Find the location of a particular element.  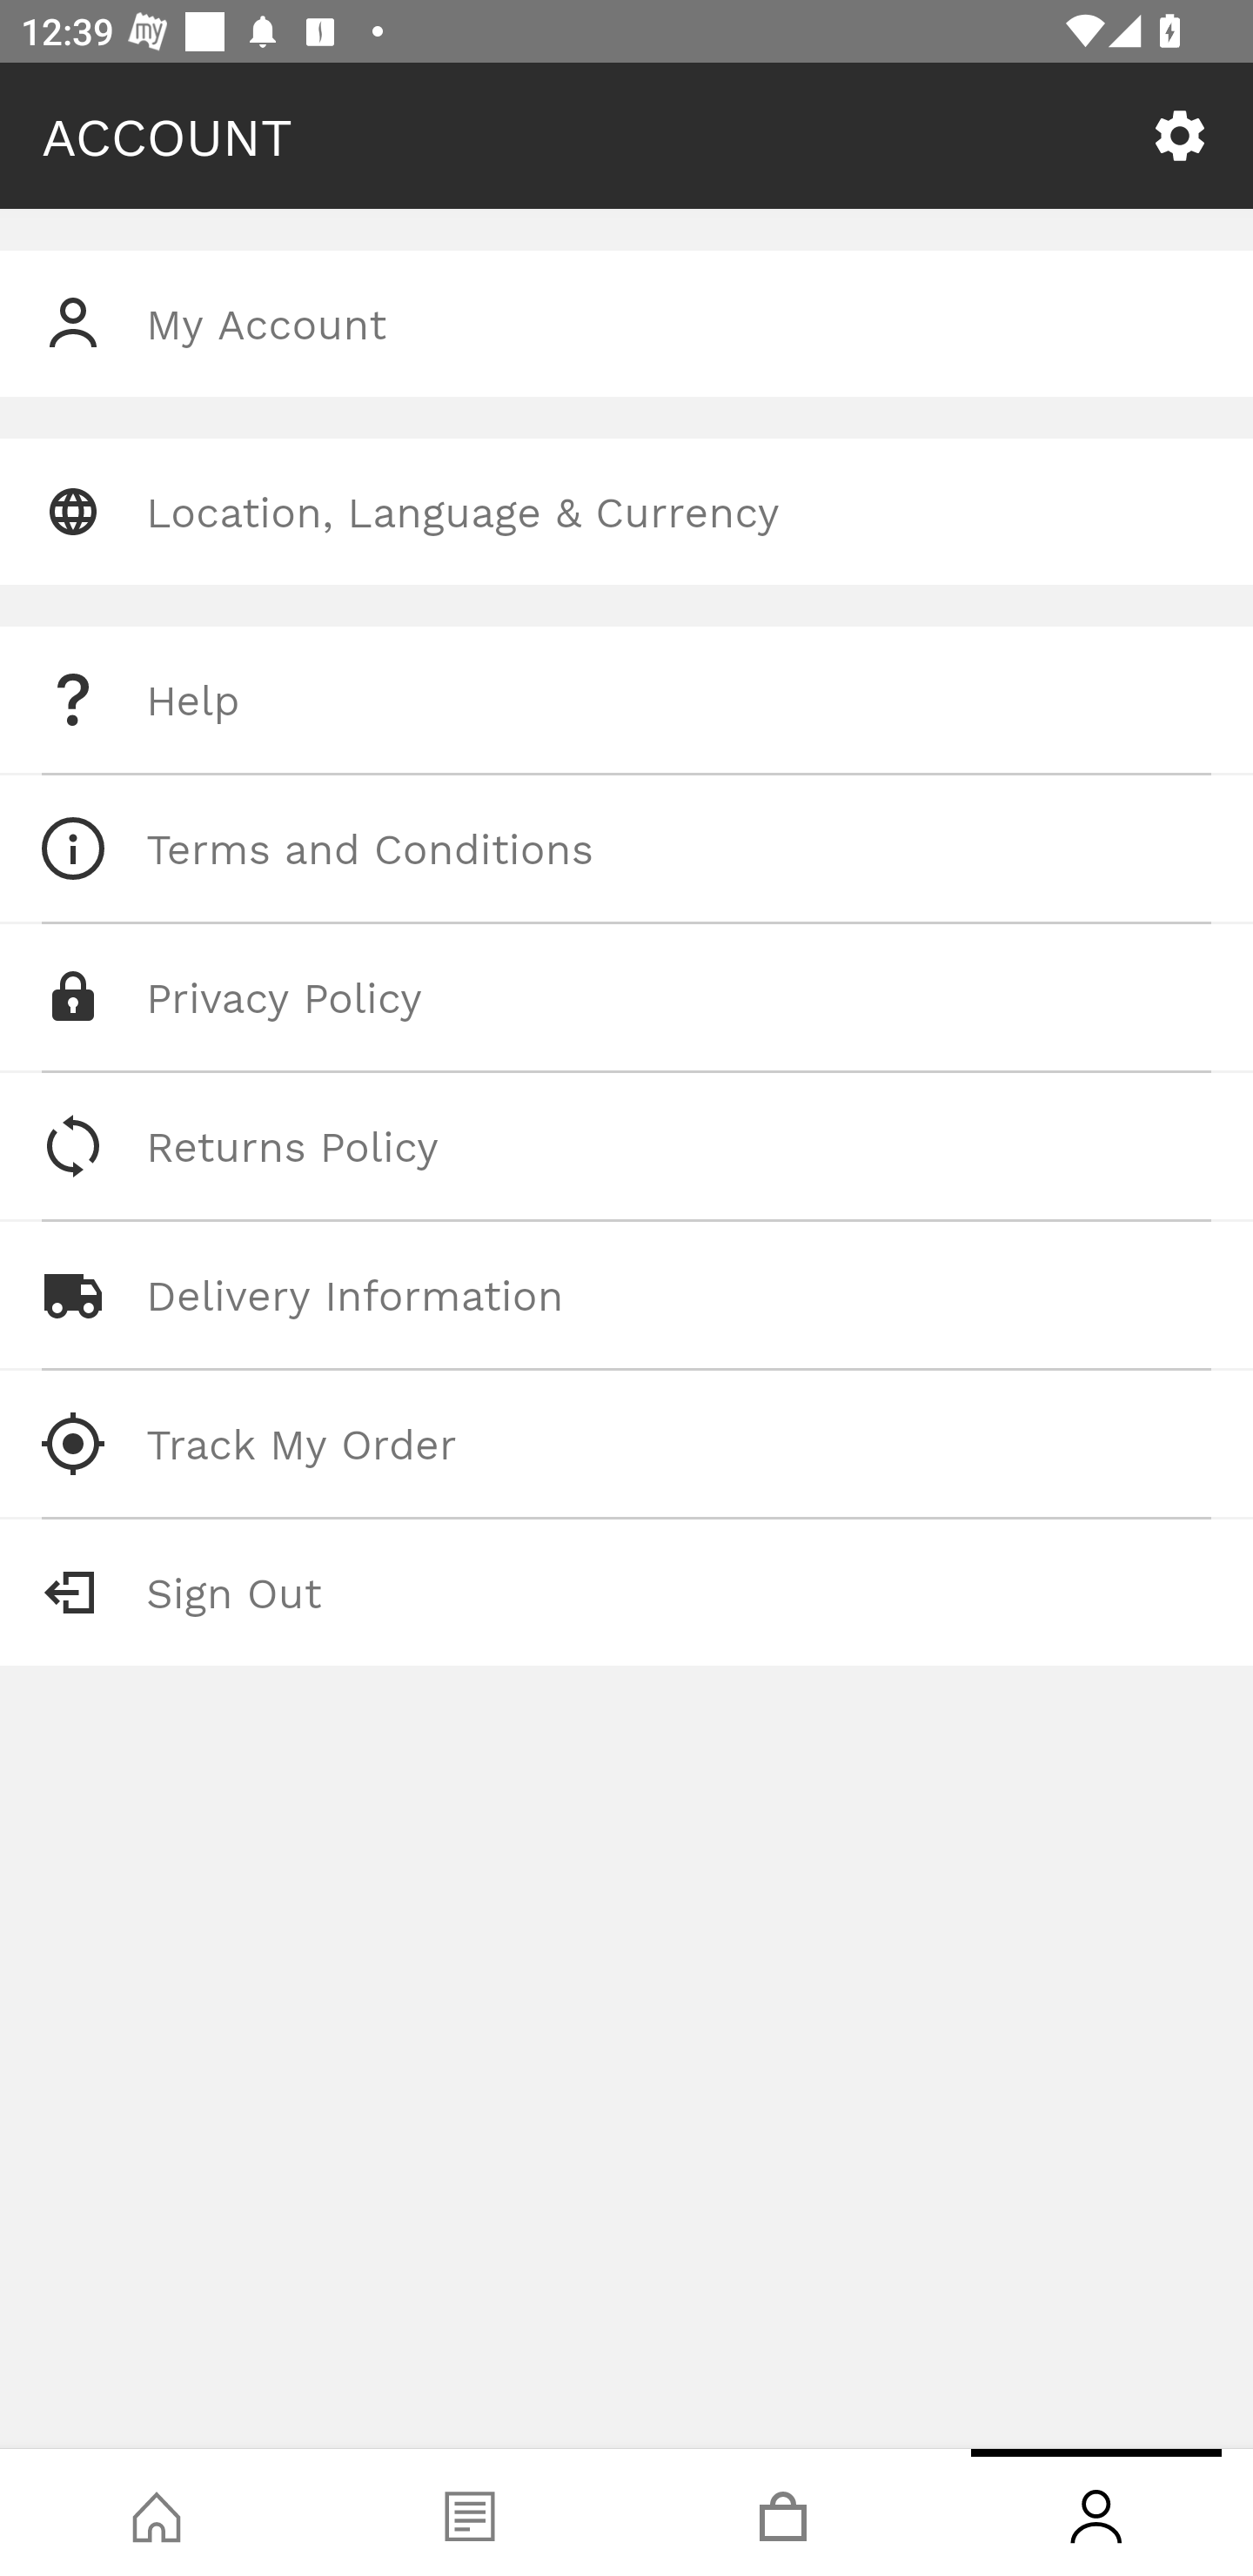

Help is located at coordinates (626, 700).